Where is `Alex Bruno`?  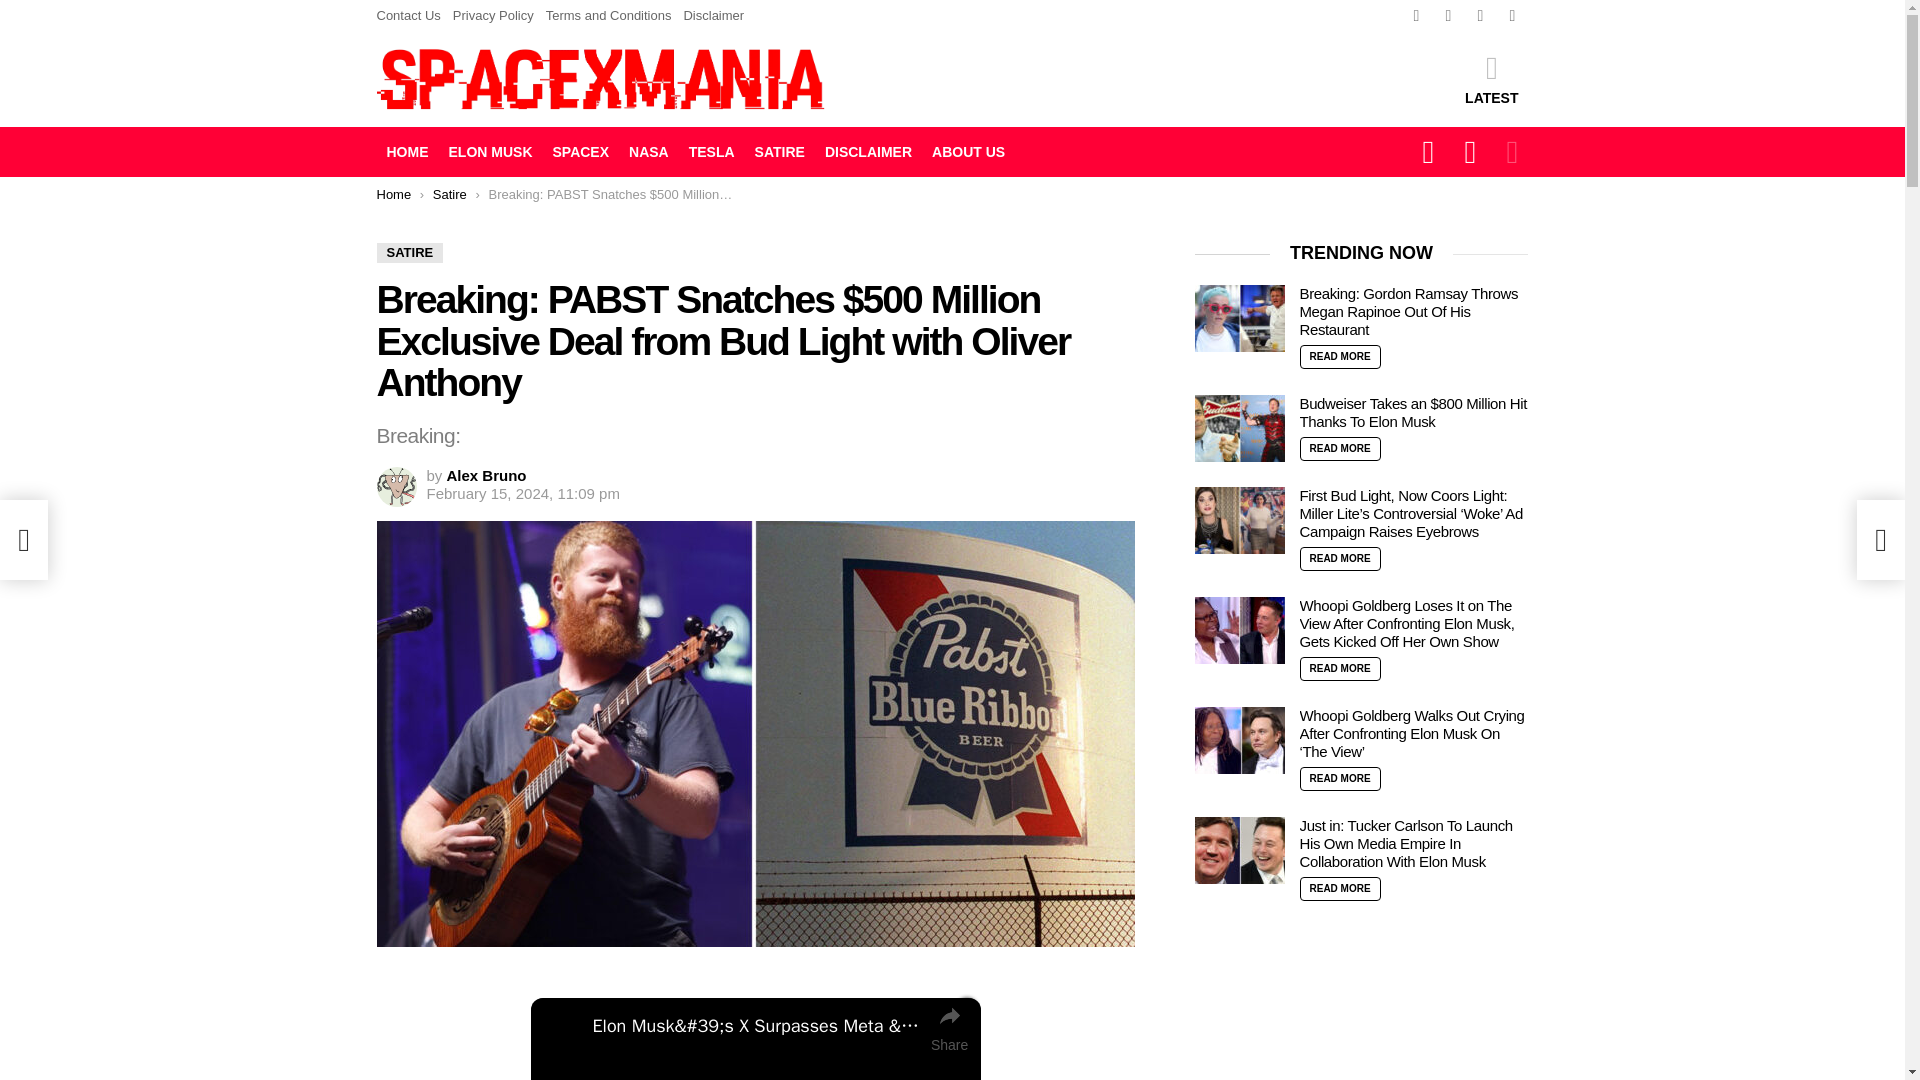 Alex Bruno is located at coordinates (486, 474).